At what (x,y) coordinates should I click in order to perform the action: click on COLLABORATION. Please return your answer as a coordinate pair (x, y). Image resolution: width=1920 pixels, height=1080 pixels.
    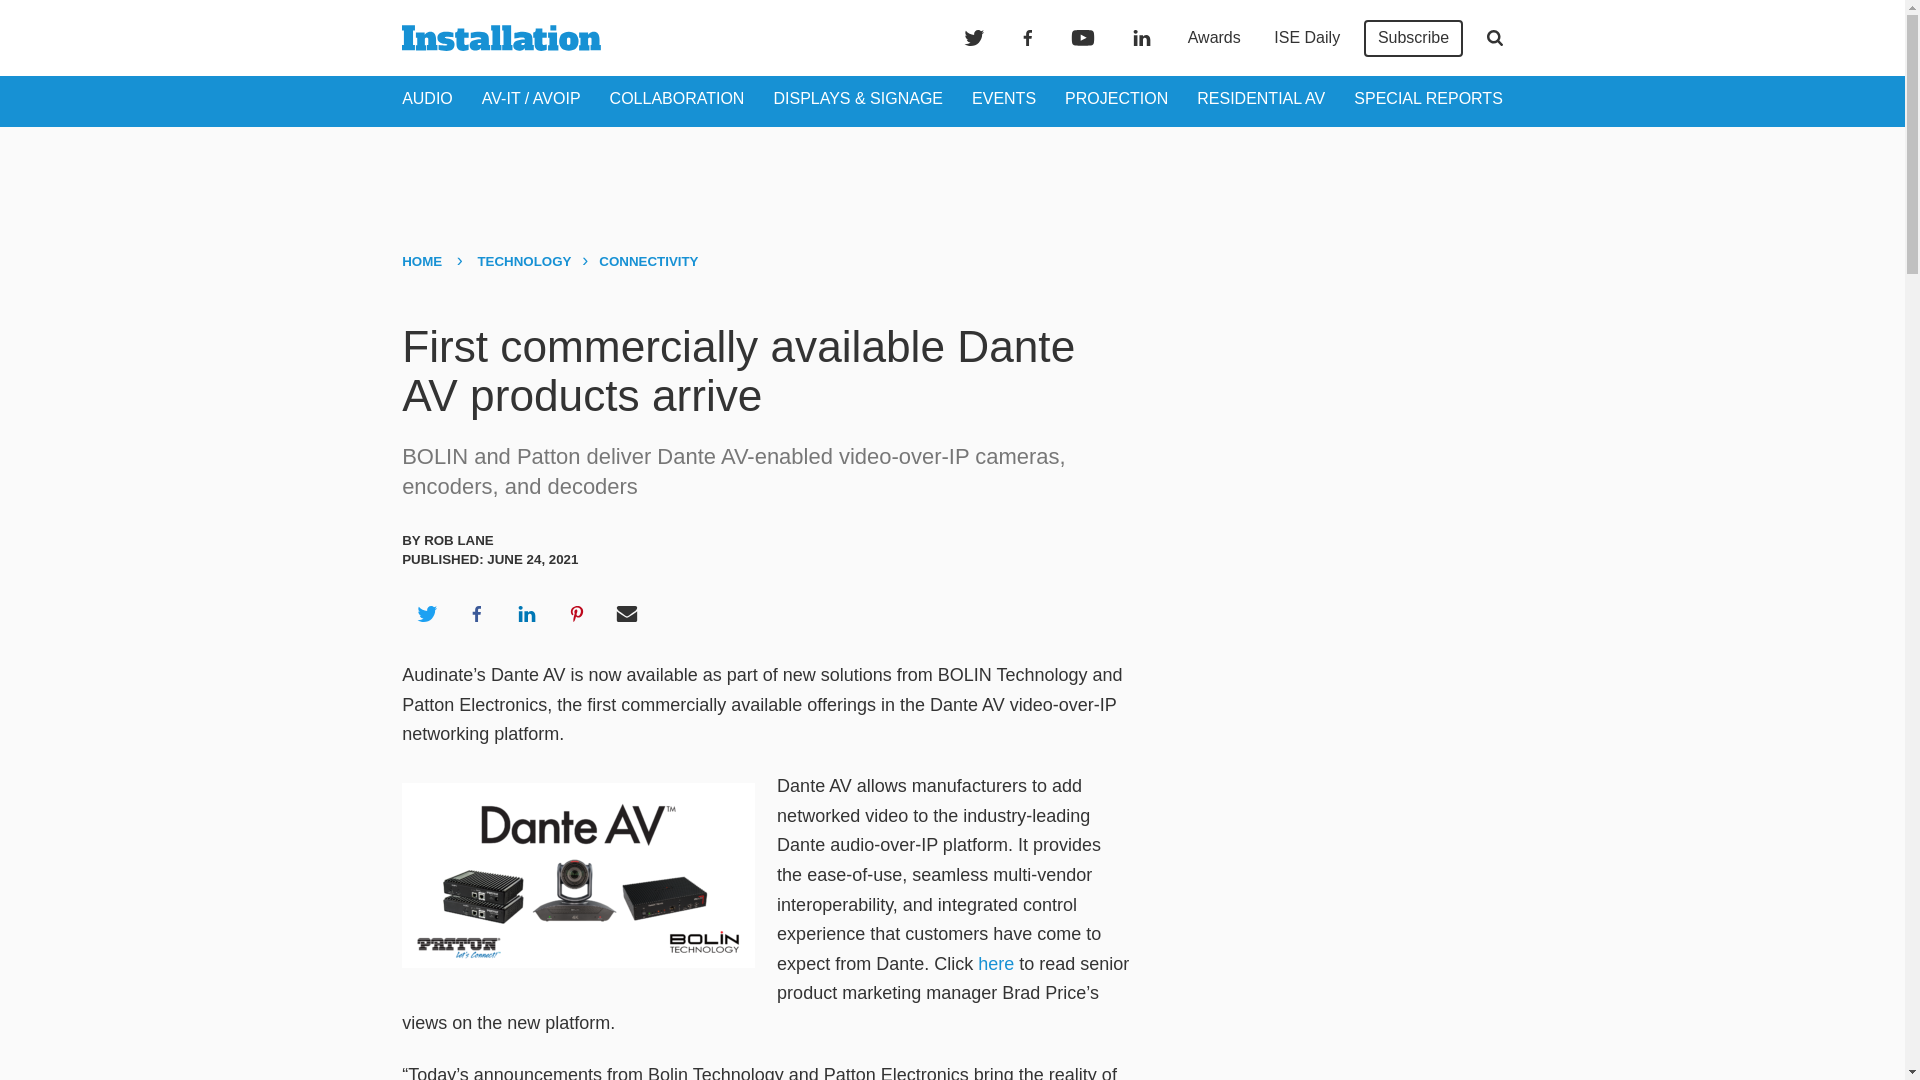
    Looking at the image, I should click on (677, 98).